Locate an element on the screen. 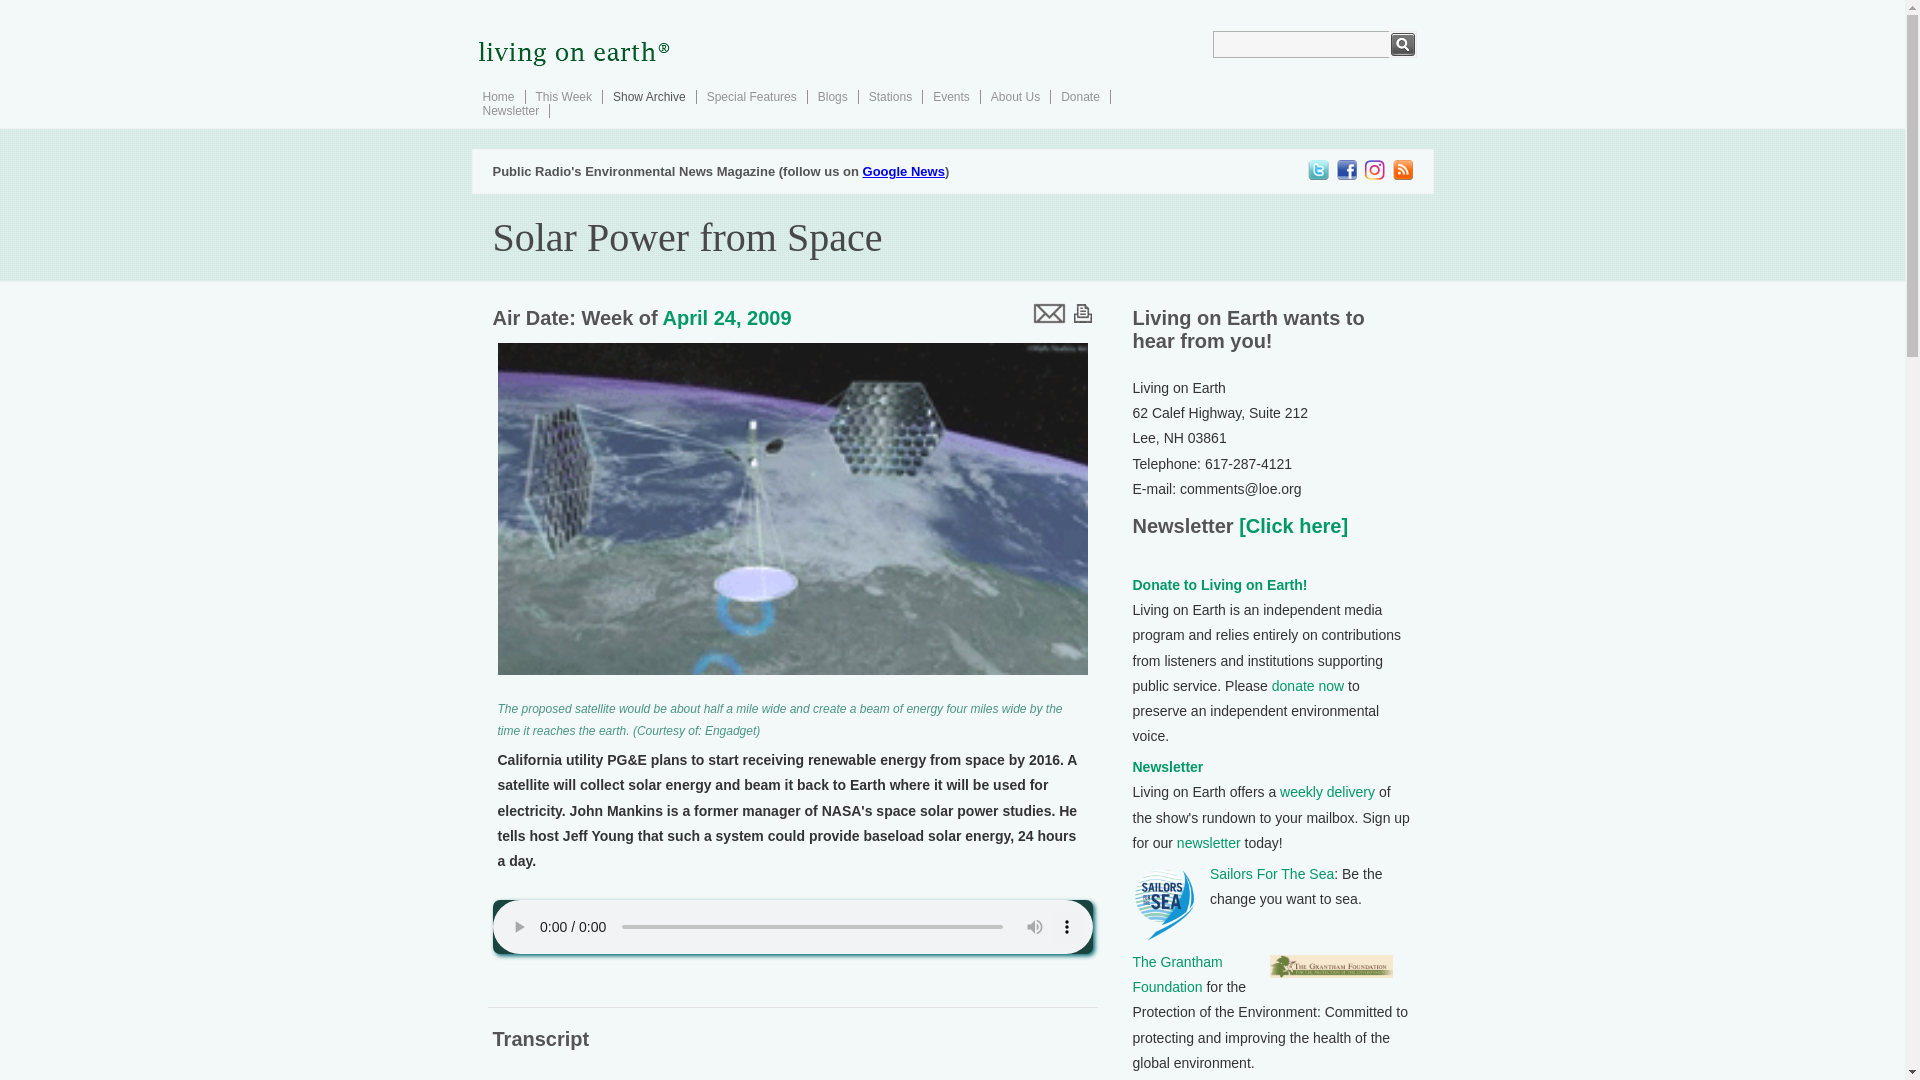 Image resolution: width=1920 pixels, height=1080 pixels. Donate to Living on Earth! is located at coordinates (1220, 584).